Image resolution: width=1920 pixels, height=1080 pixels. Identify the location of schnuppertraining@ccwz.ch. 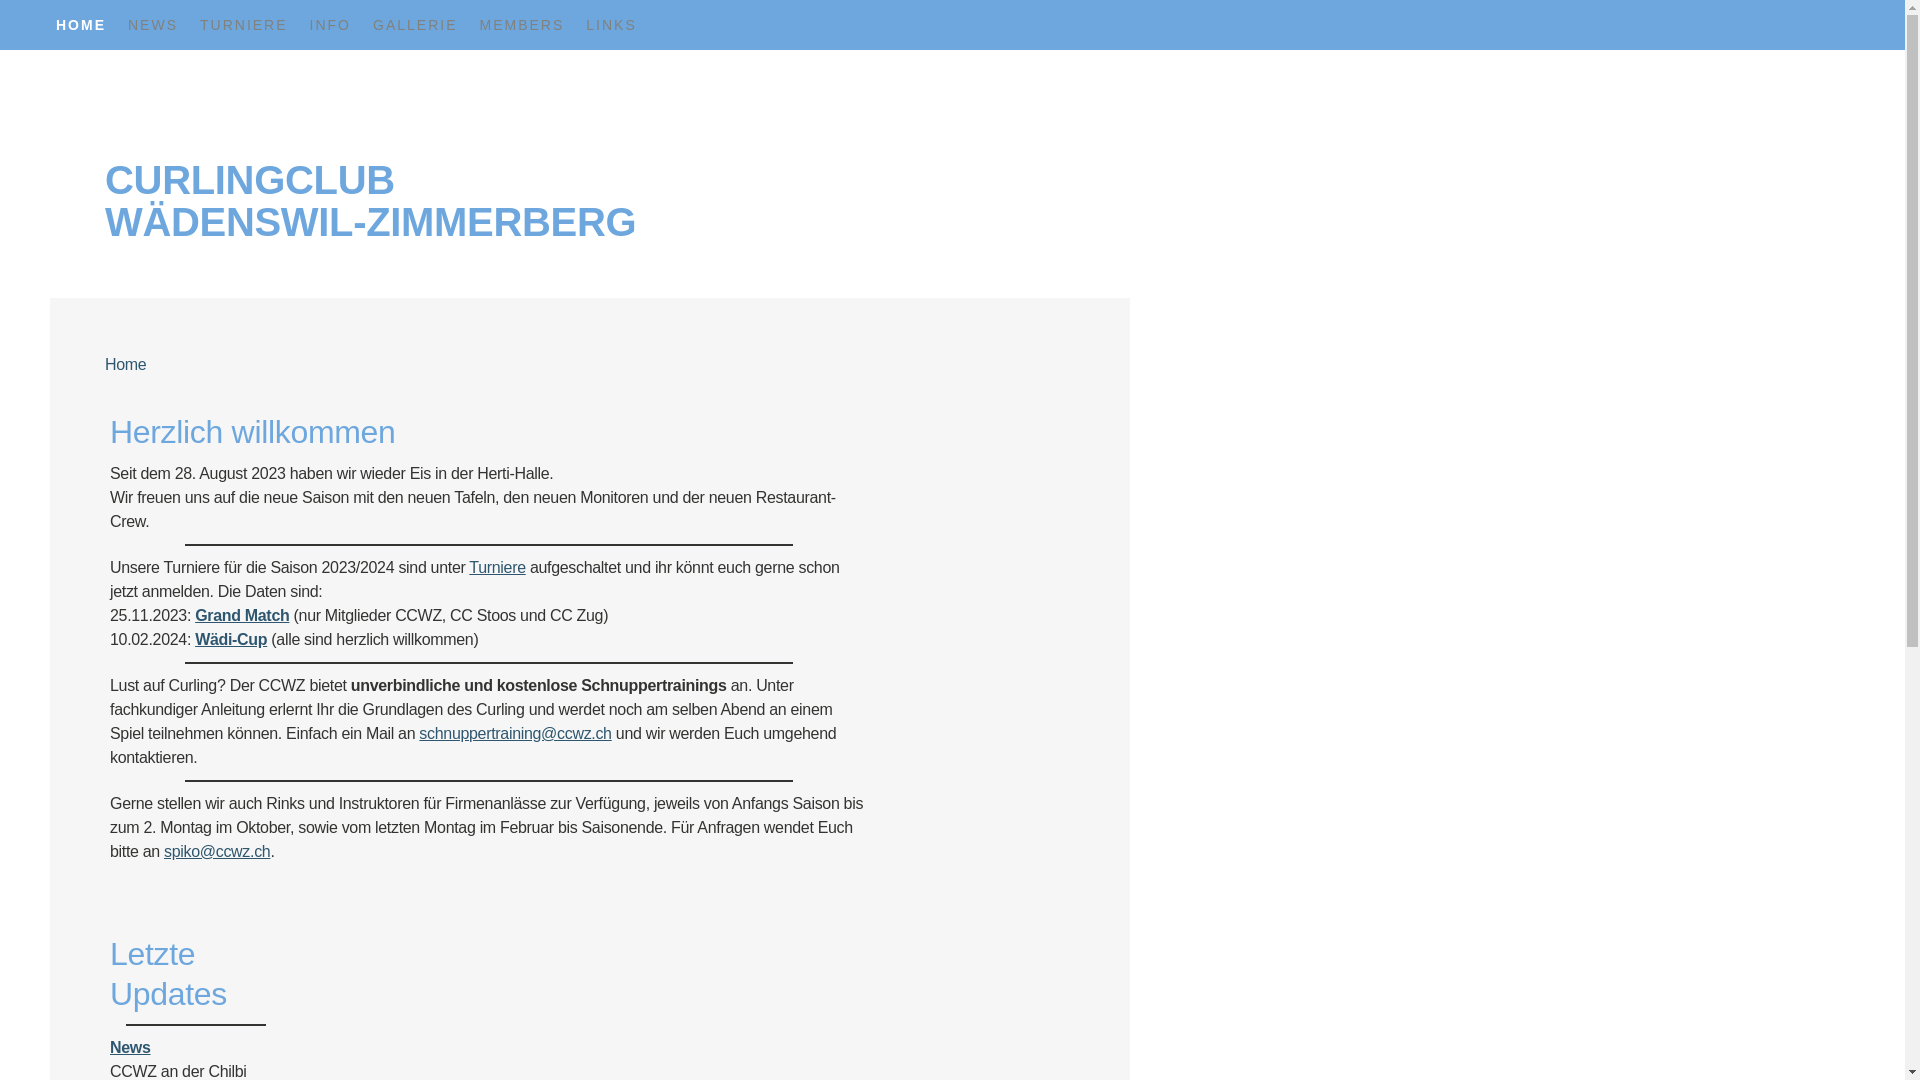
(515, 734).